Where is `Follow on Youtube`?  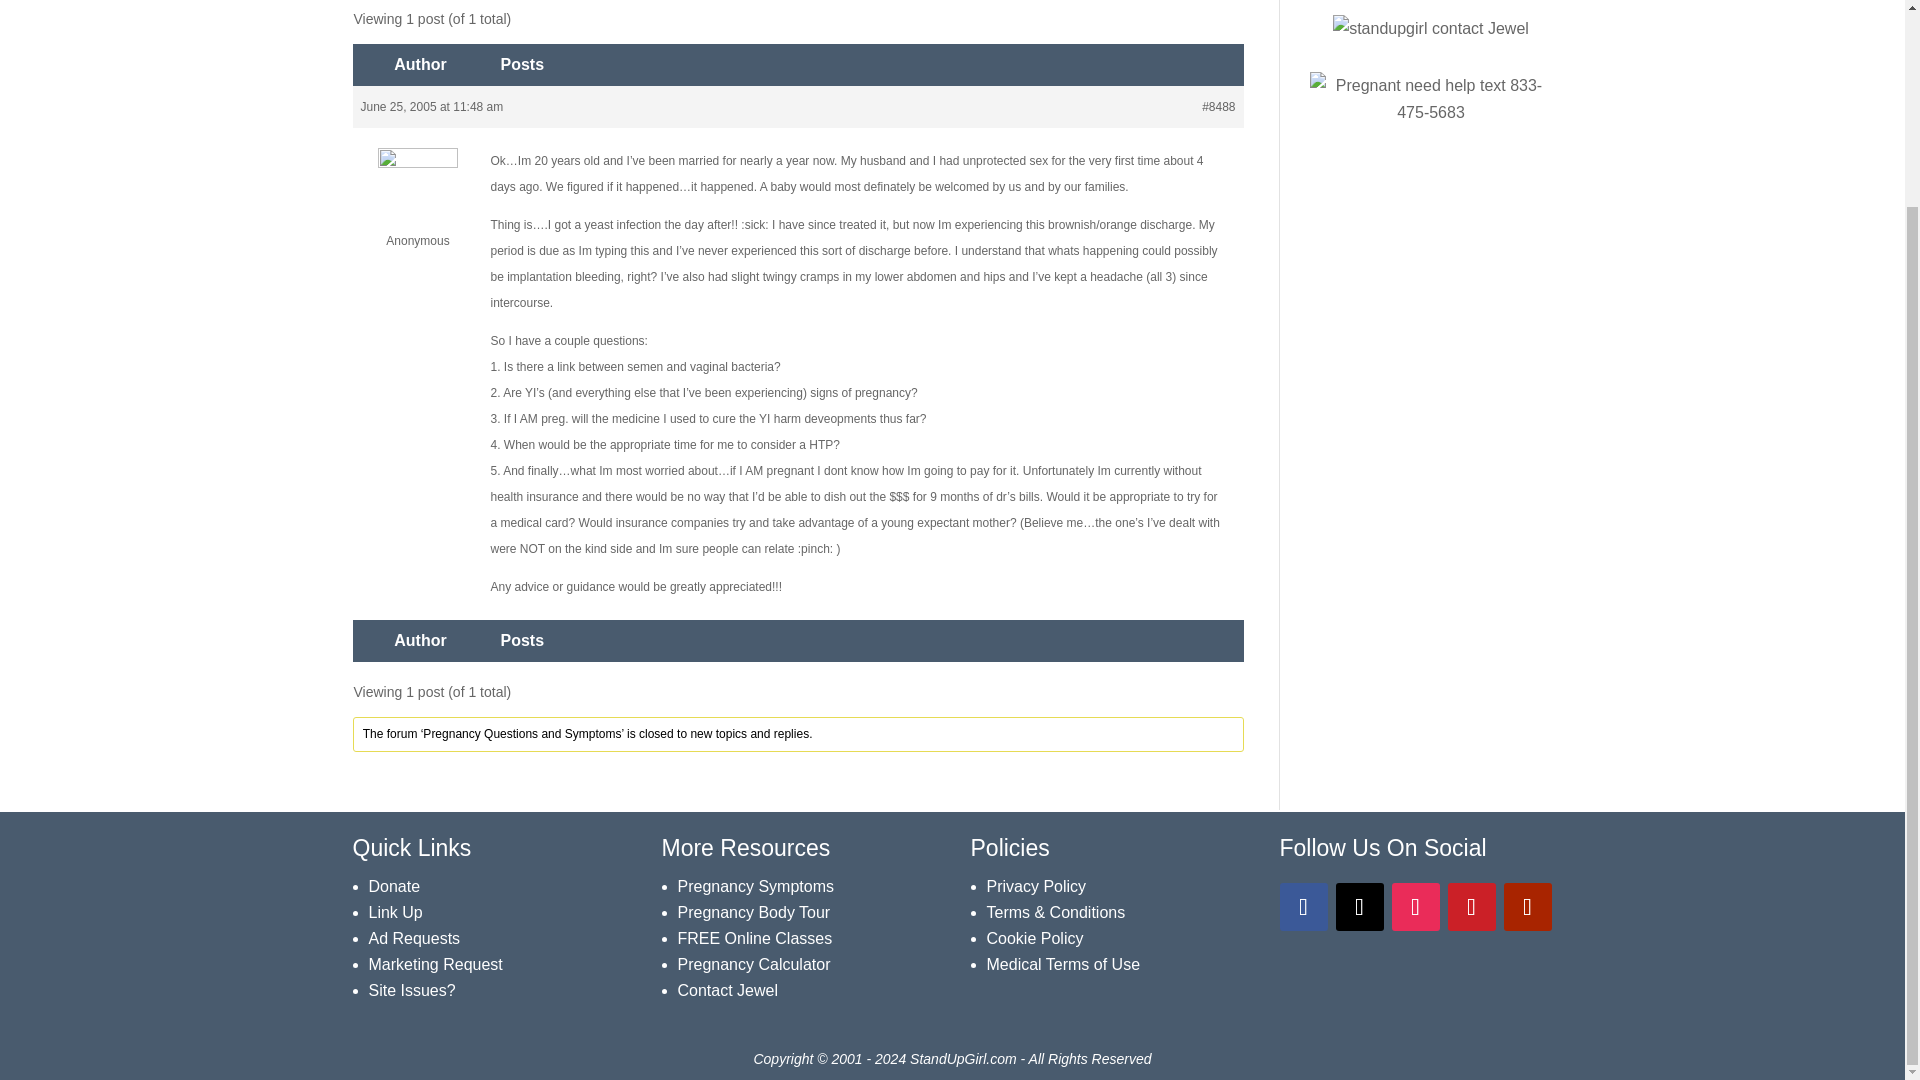
Follow on Youtube is located at coordinates (1527, 906).